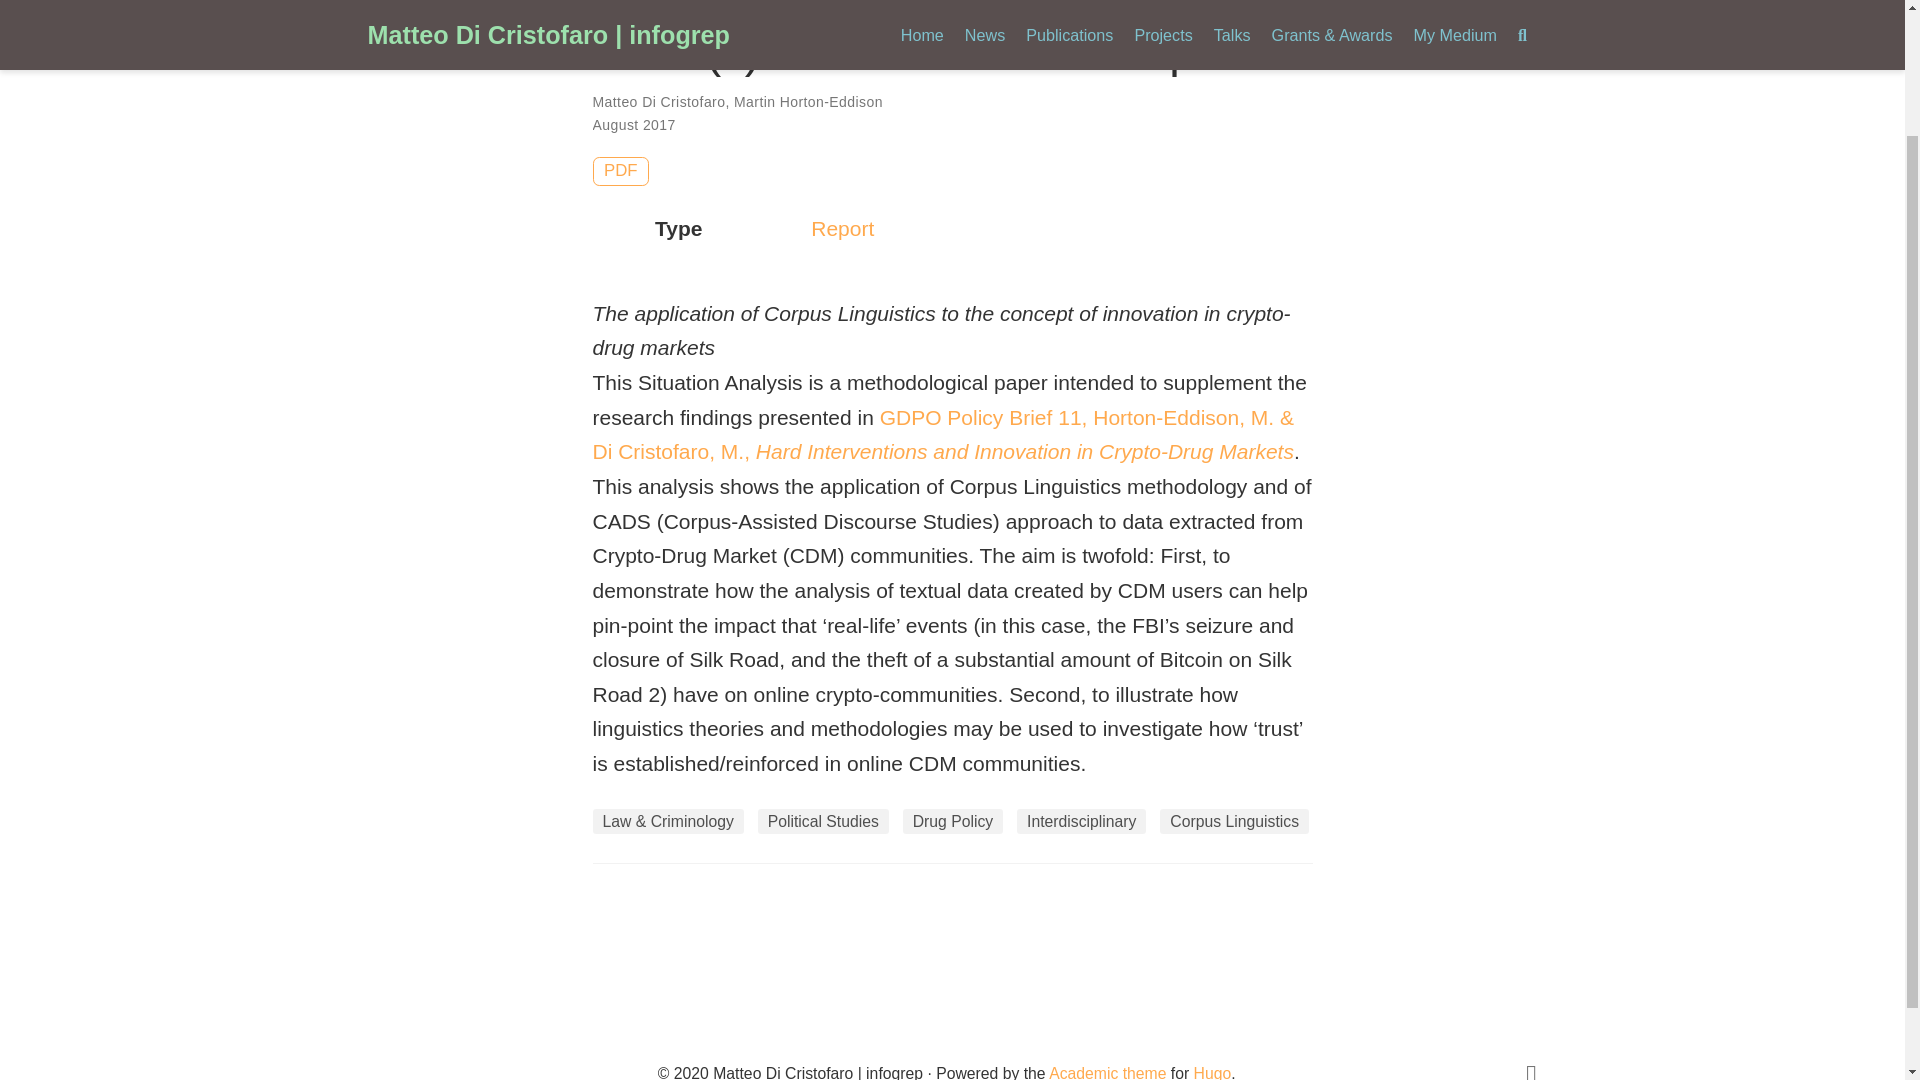 The width and height of the screenshot is (1920, 1080). What do you see at coordinates (658, 102) in the screenshot?
I see `Matteo Di Cristofaro` at bounding box center [658, 102].